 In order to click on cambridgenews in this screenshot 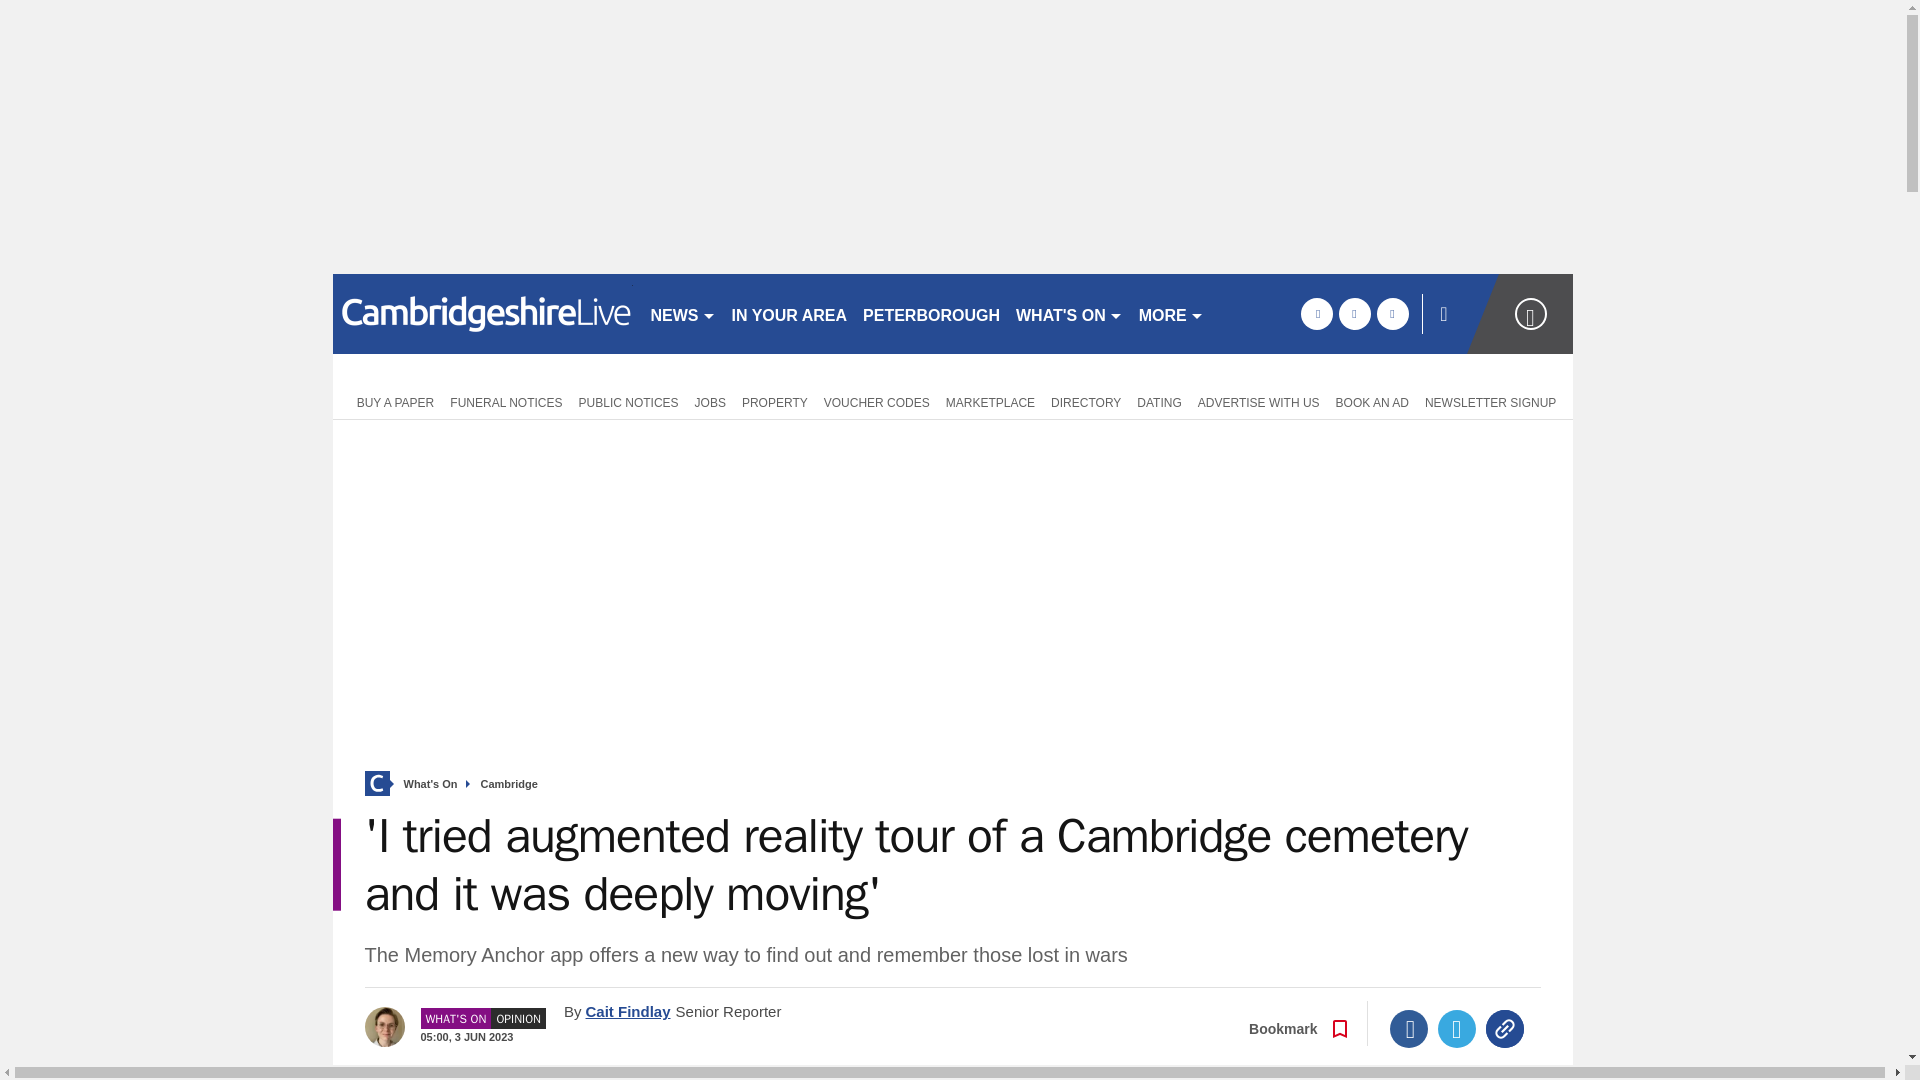, I will do `click(482, 314)`.